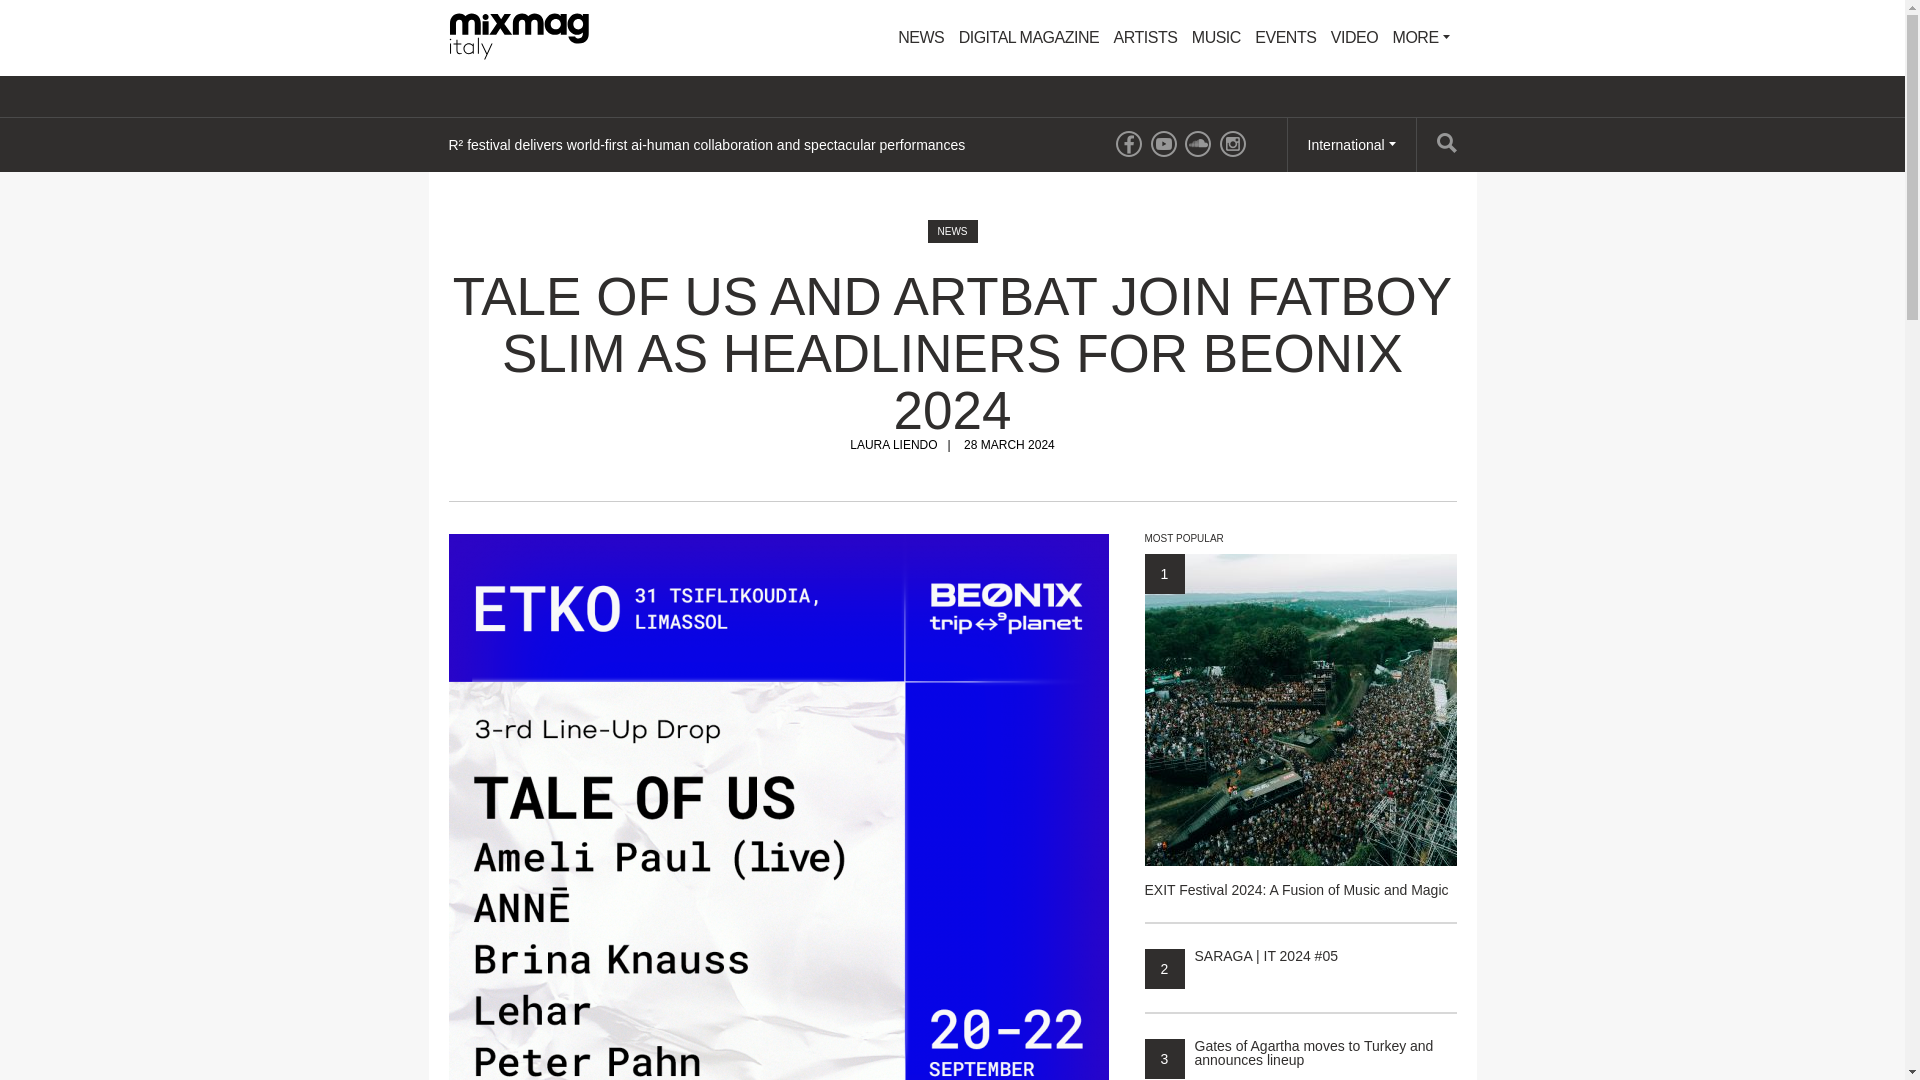 The width and height of the screenshot is (1920, 1080). Describe the element at coordinates (1285, 38) in the screenshot. I see `EVENTS` at that location.